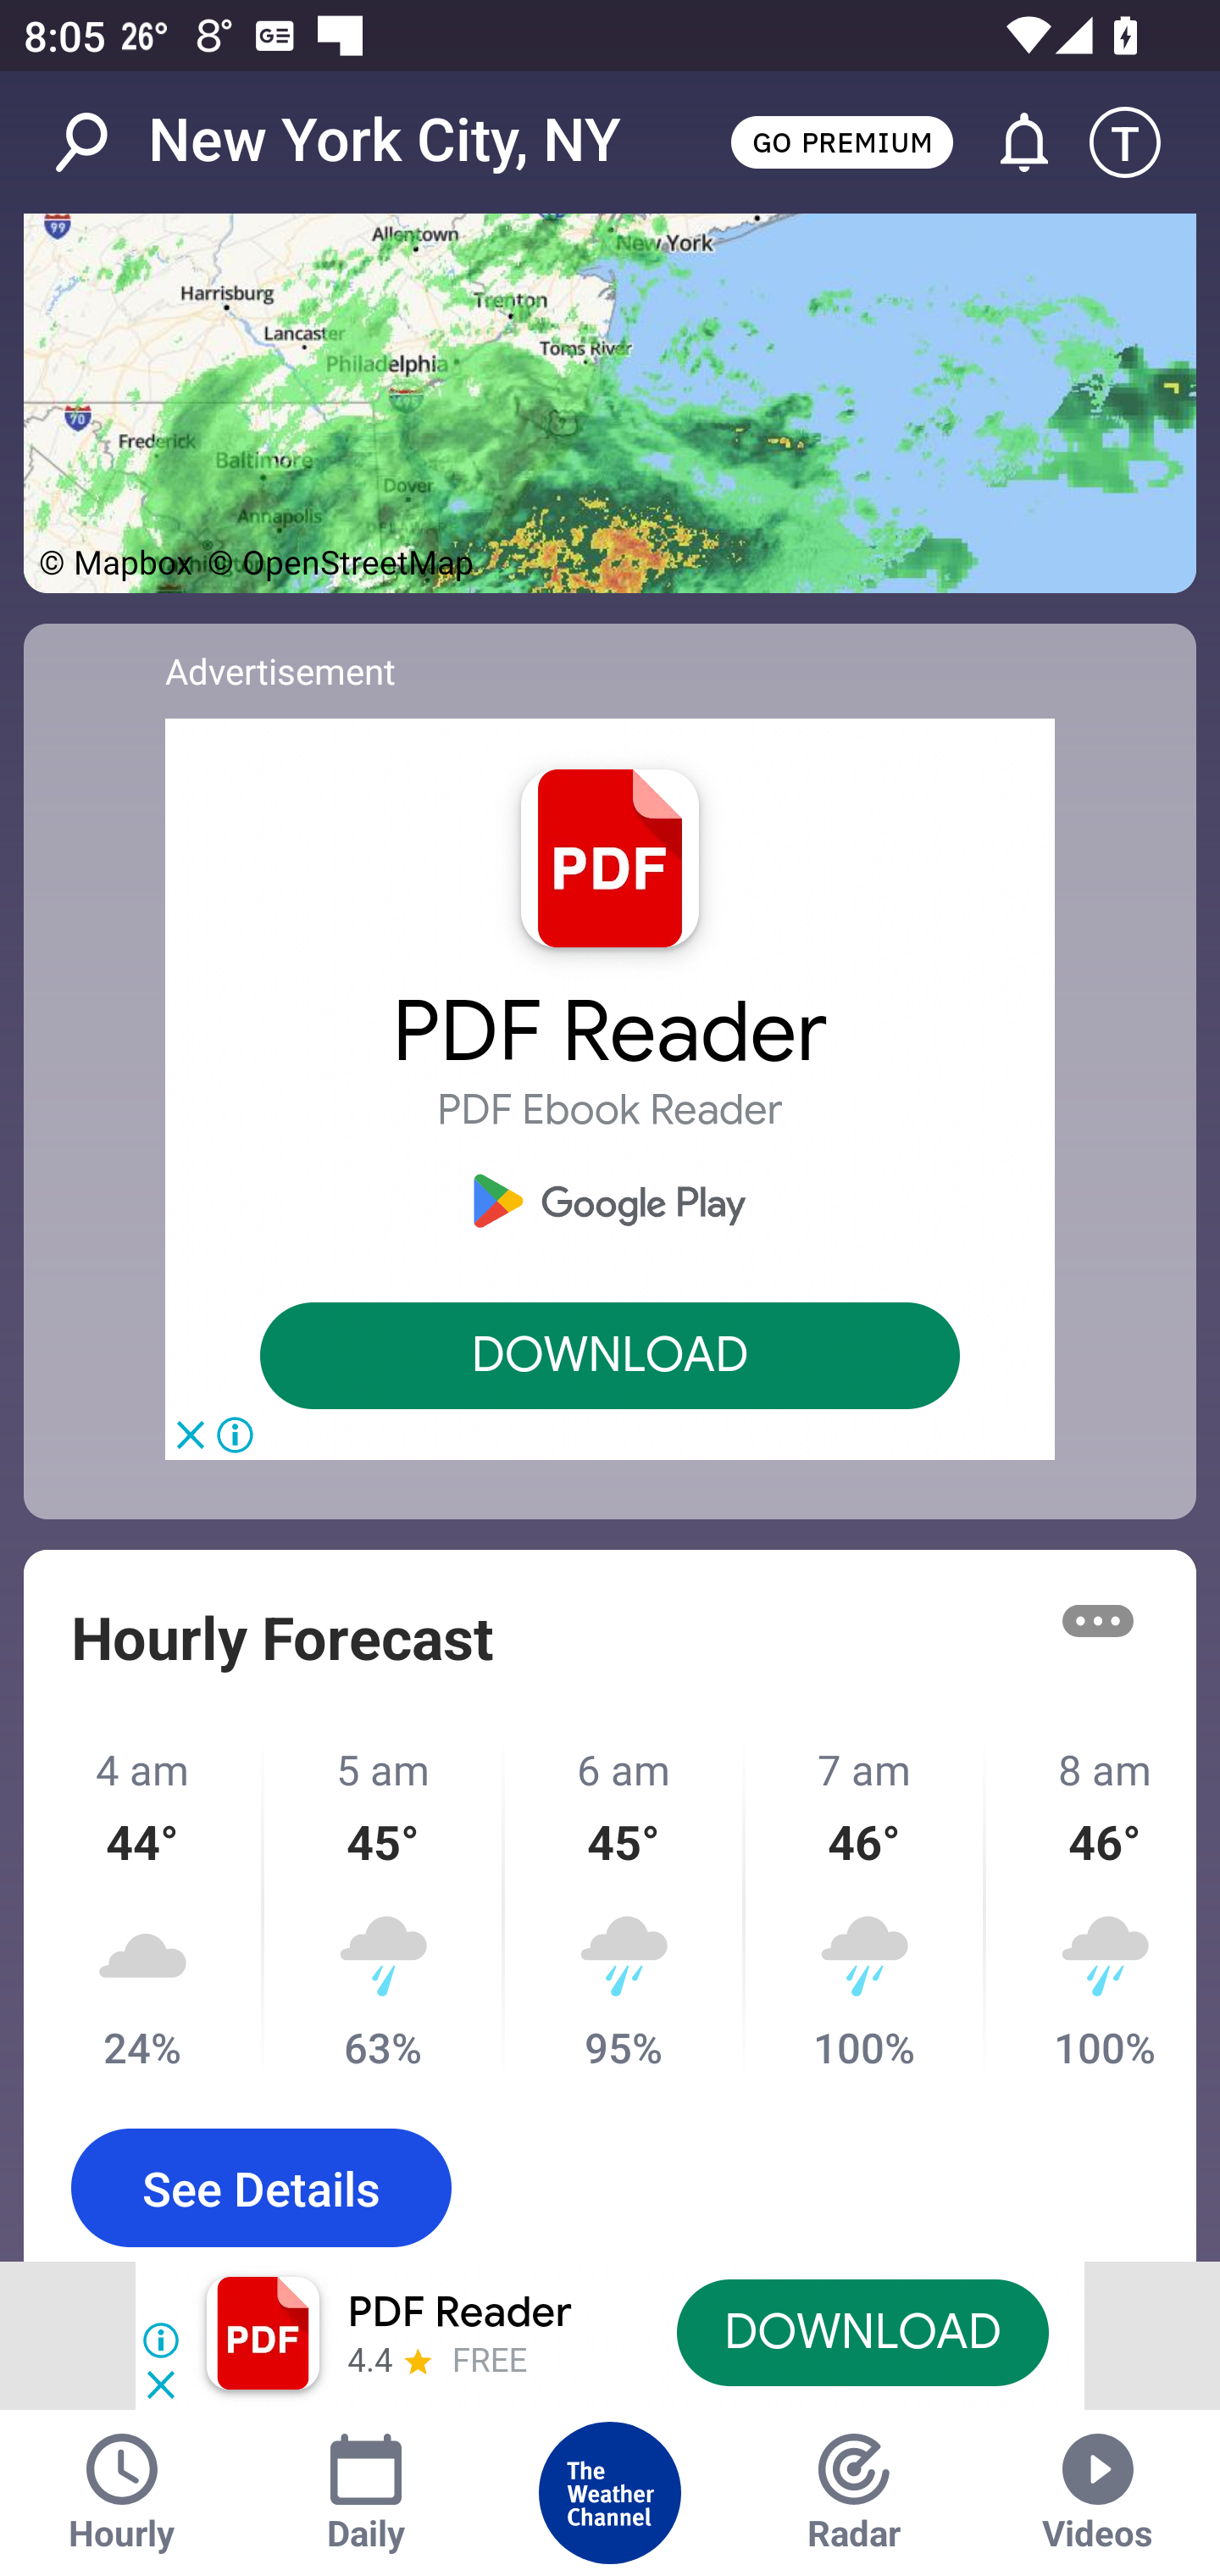 This screenshot has height=2576, width=1220. I want to click on 4 am 44° 24%, so click(144, 1908).